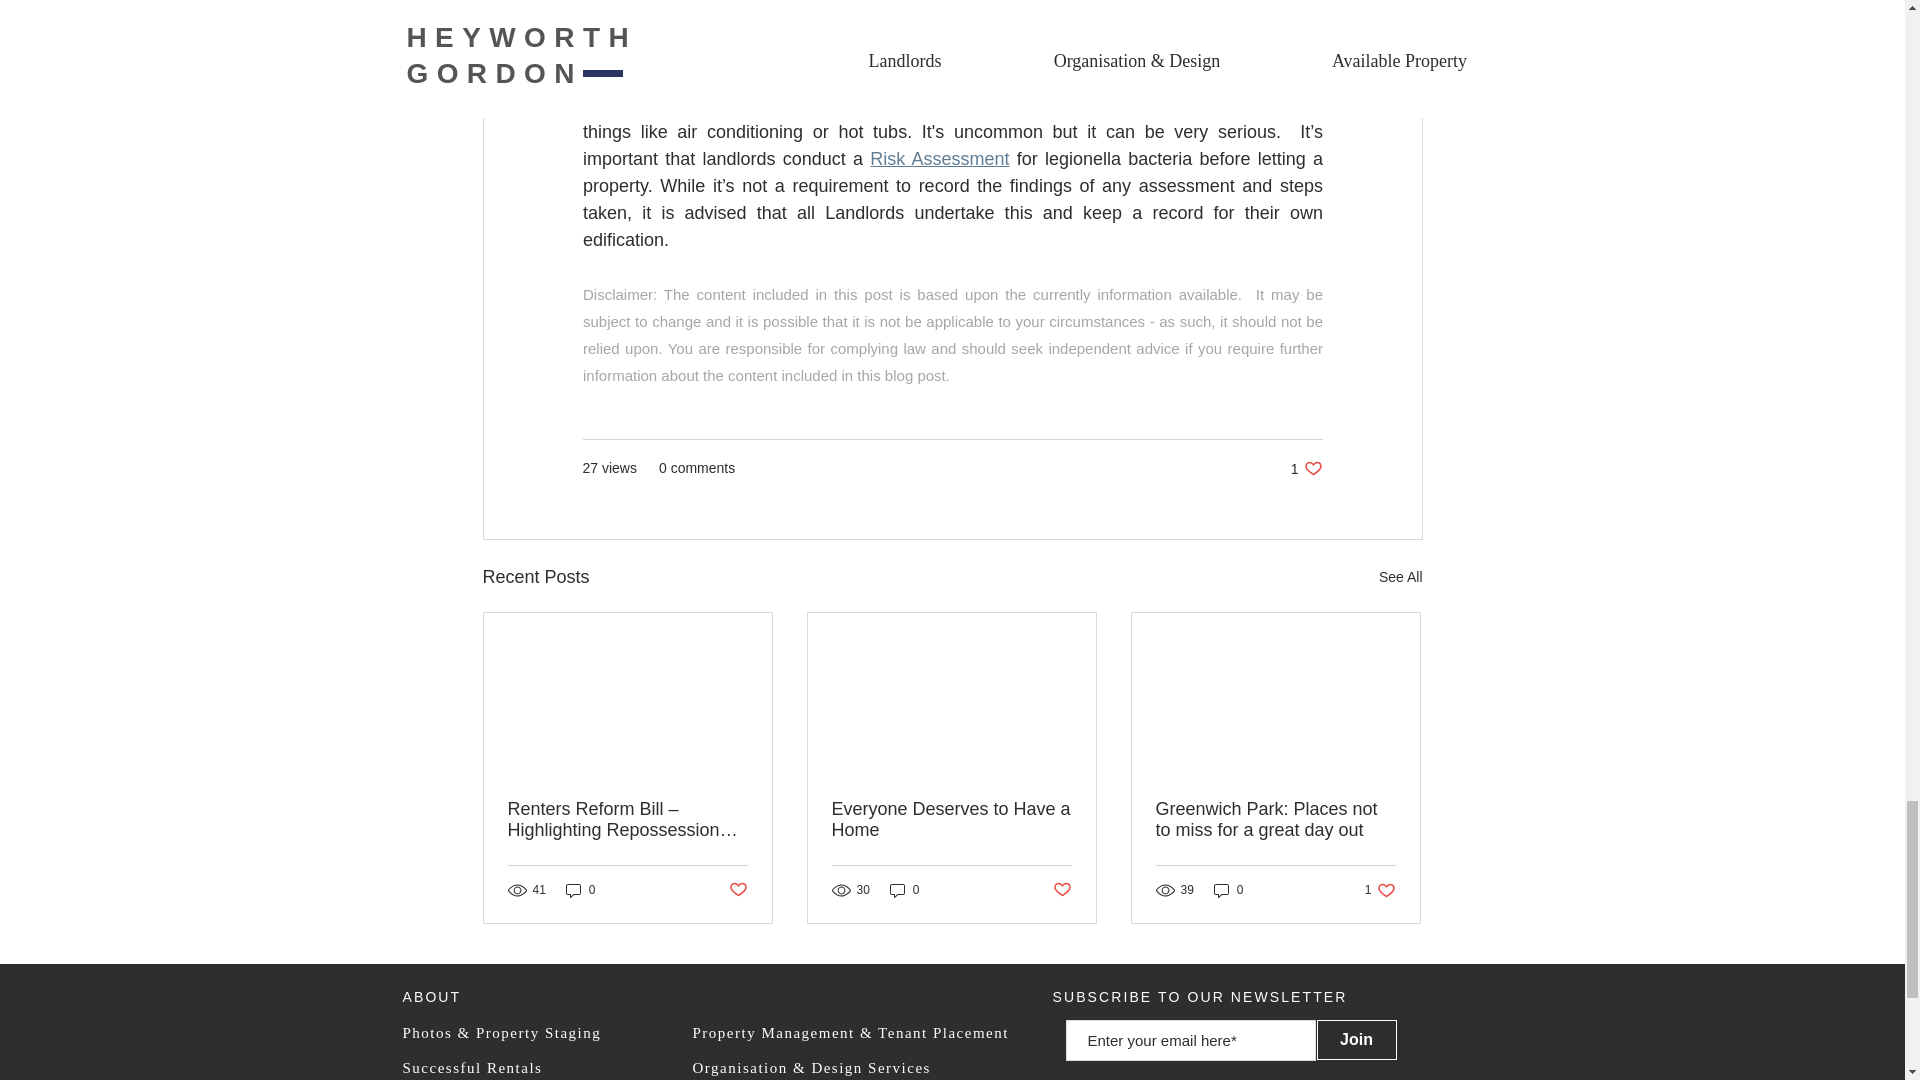 The width and height of the screenshot is (1920, 1080). Describe the element at coordinates (904, 890) in the screenshot. I see `Greenwich Park: Places not to miss for a great day out` at that location.